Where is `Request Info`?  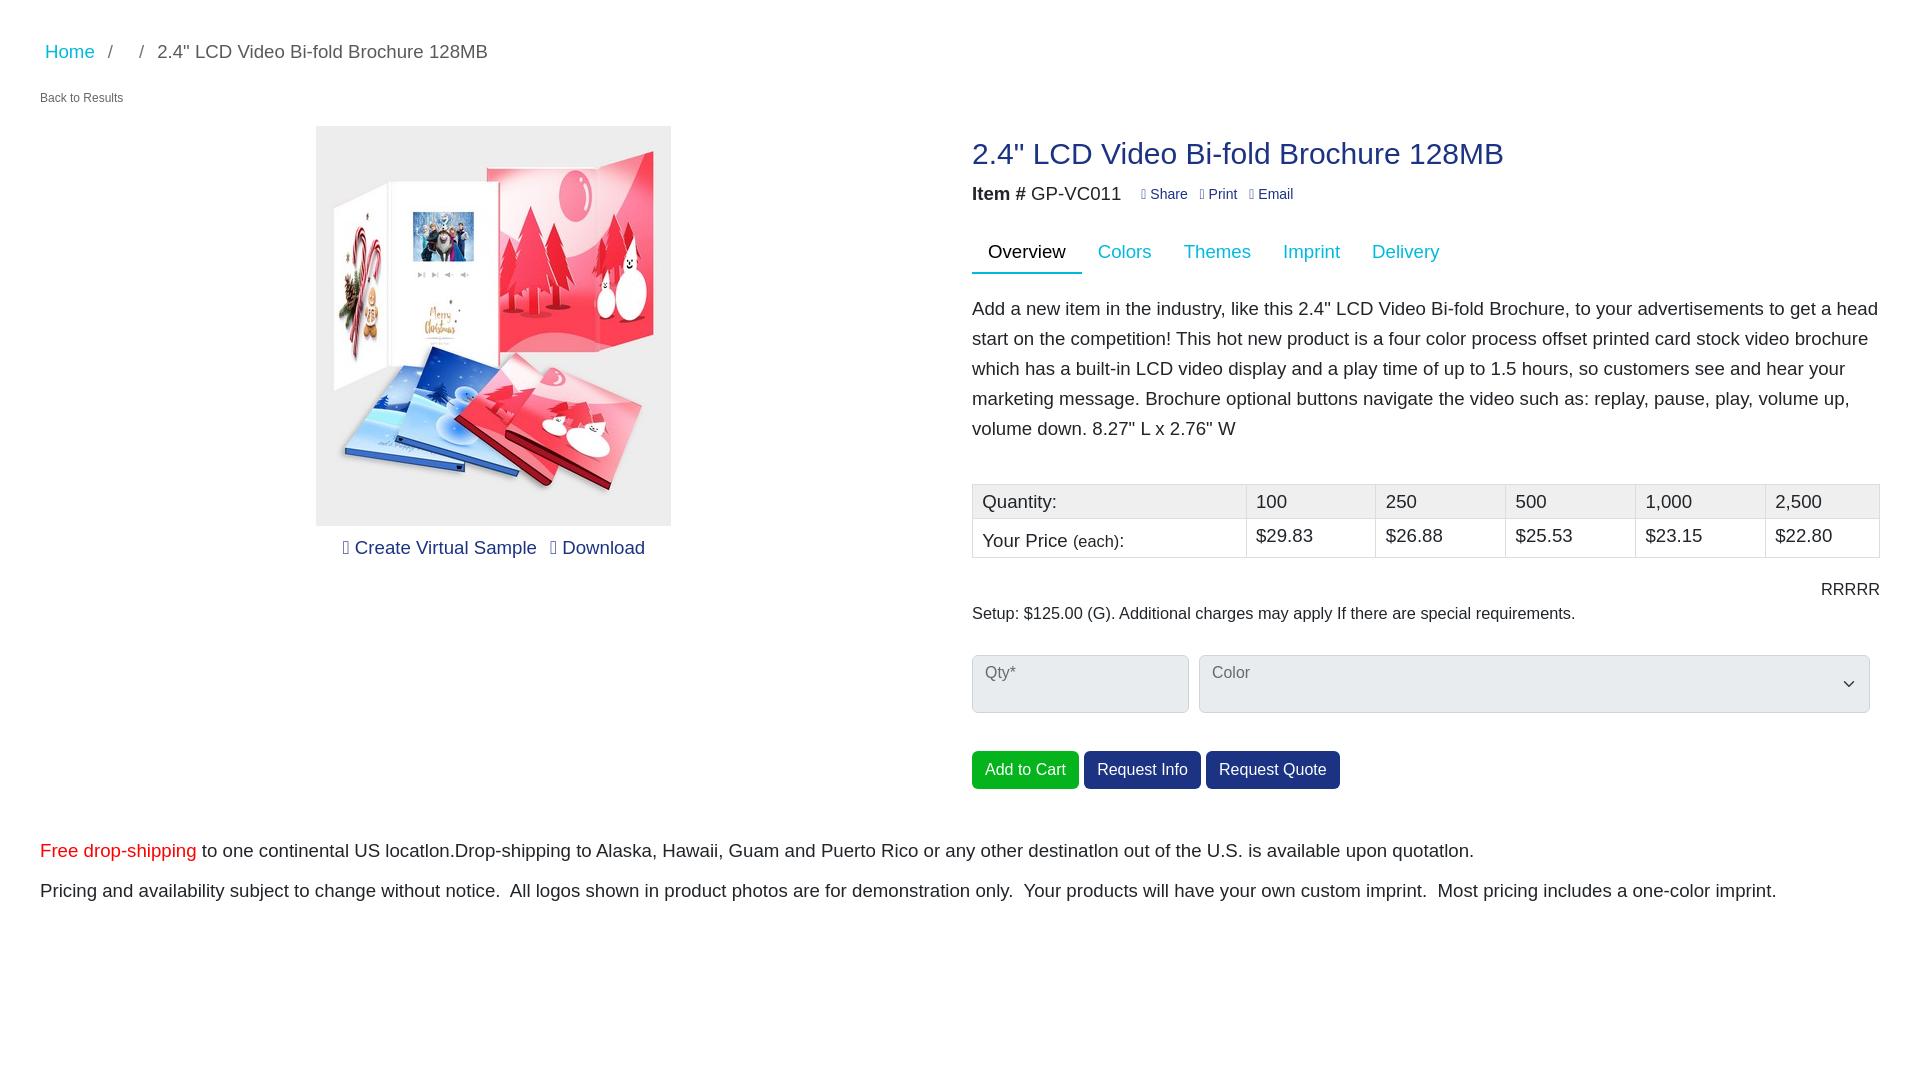 Request Info is located at coordinates (1142, 770).